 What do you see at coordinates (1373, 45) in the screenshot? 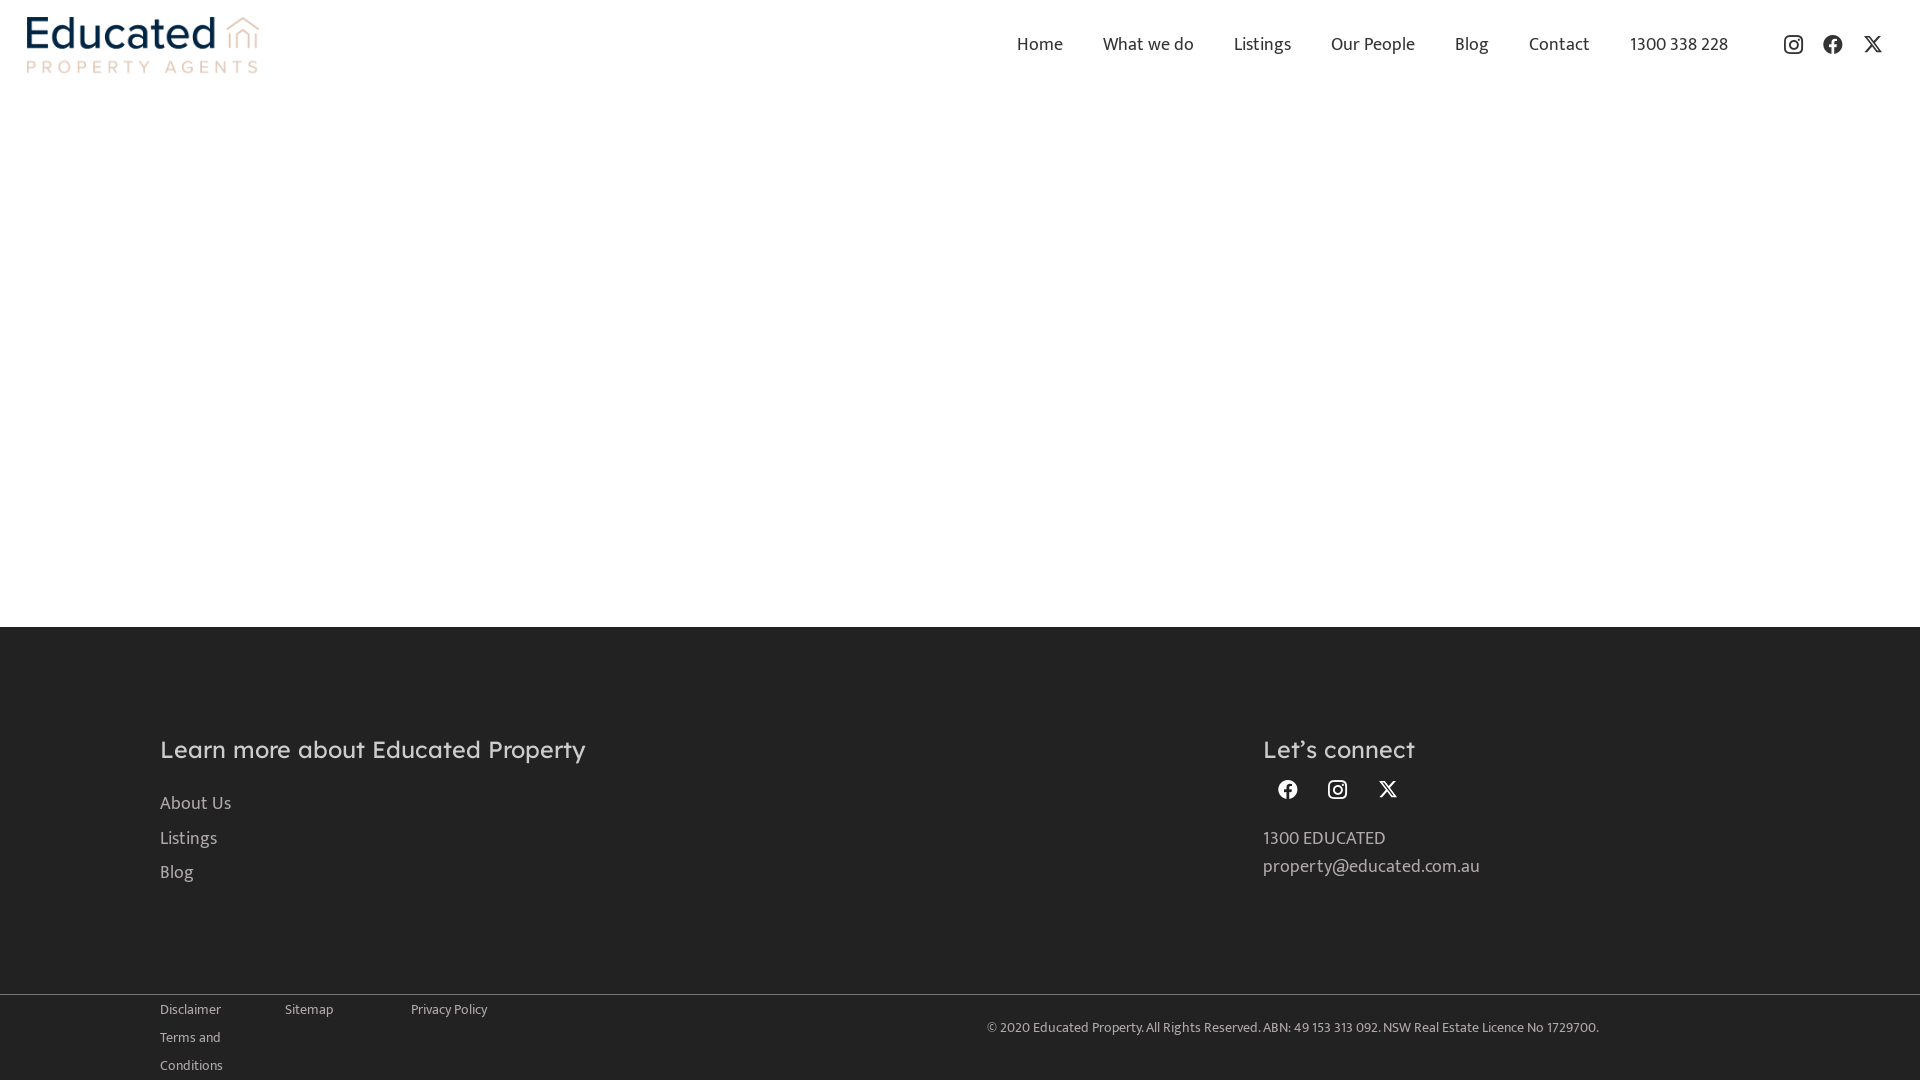
I see `Our People` at bounding box center [1373, 45].